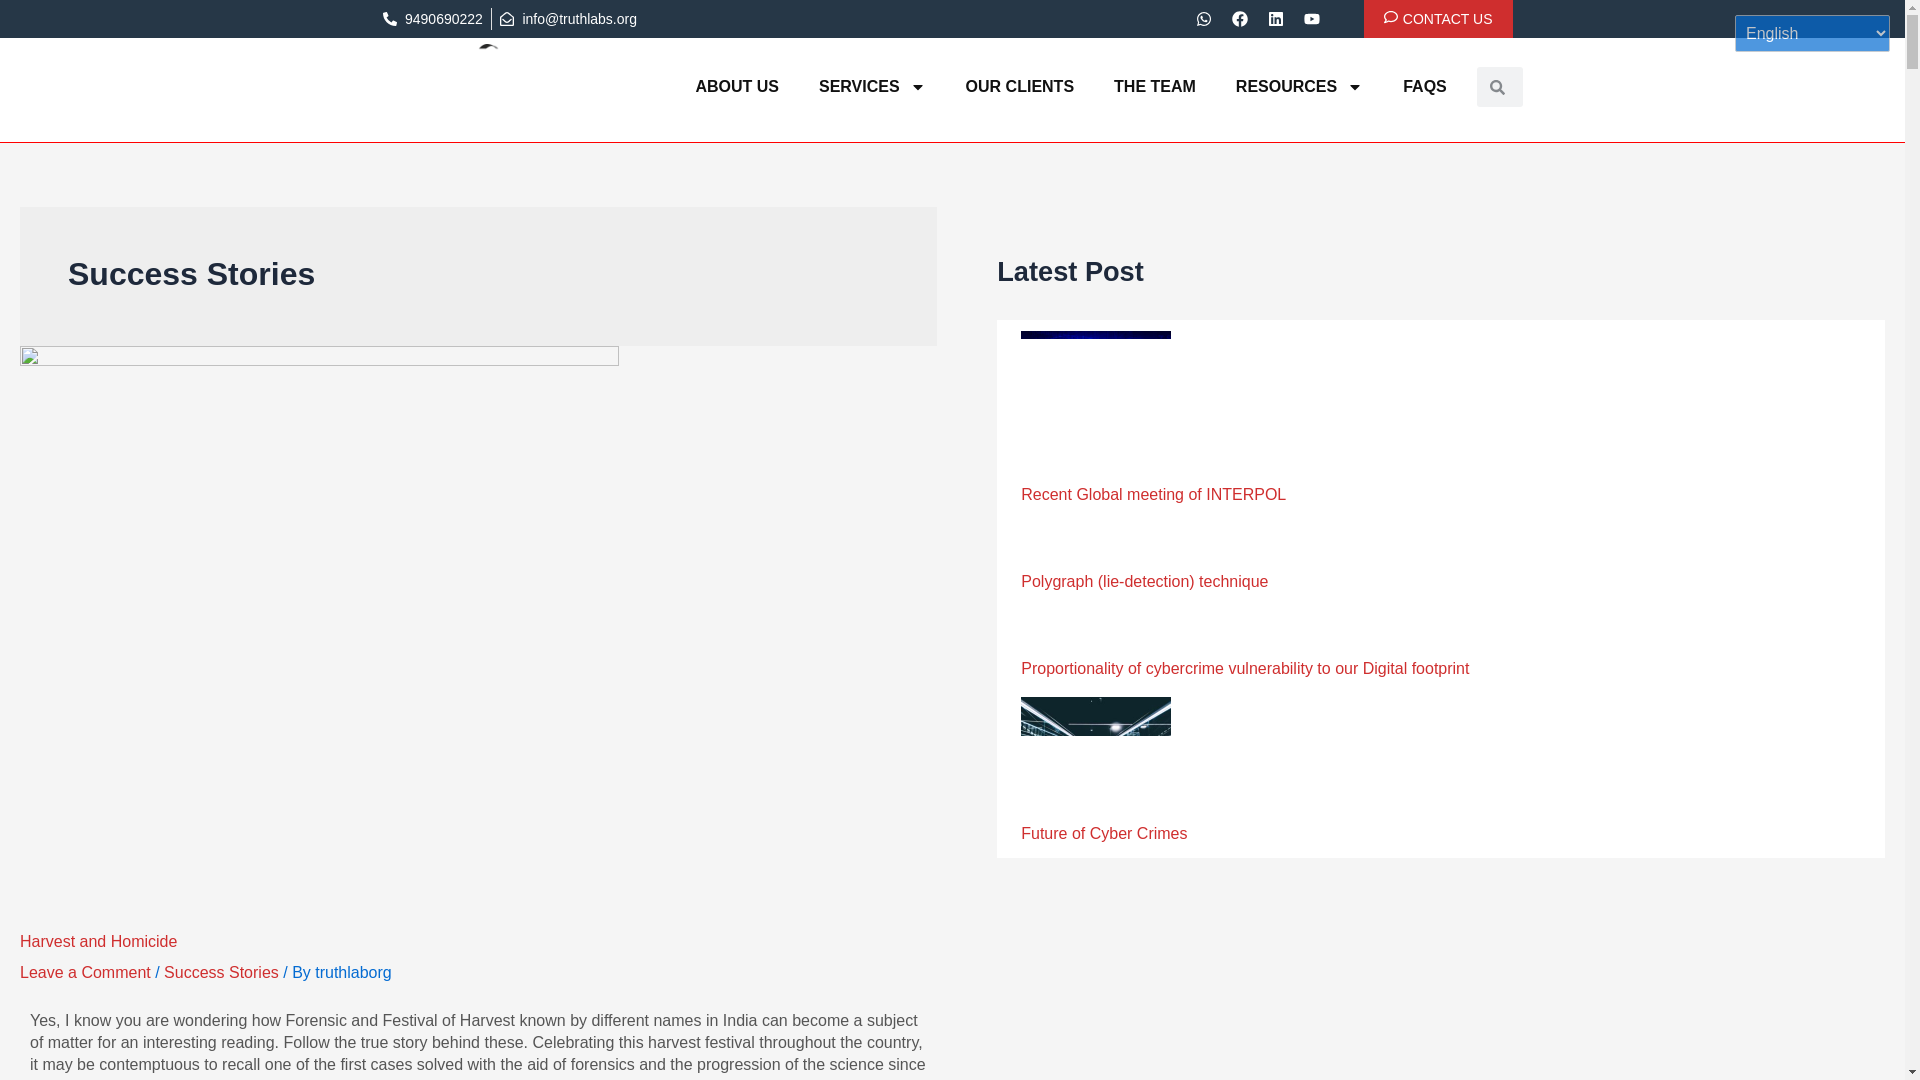 This screenshot has height=1080, width=1920. What do you see at coordinates (1298, 86) in the screenshot?
I see `RESOURCES` at bounding box center [1298, 86].